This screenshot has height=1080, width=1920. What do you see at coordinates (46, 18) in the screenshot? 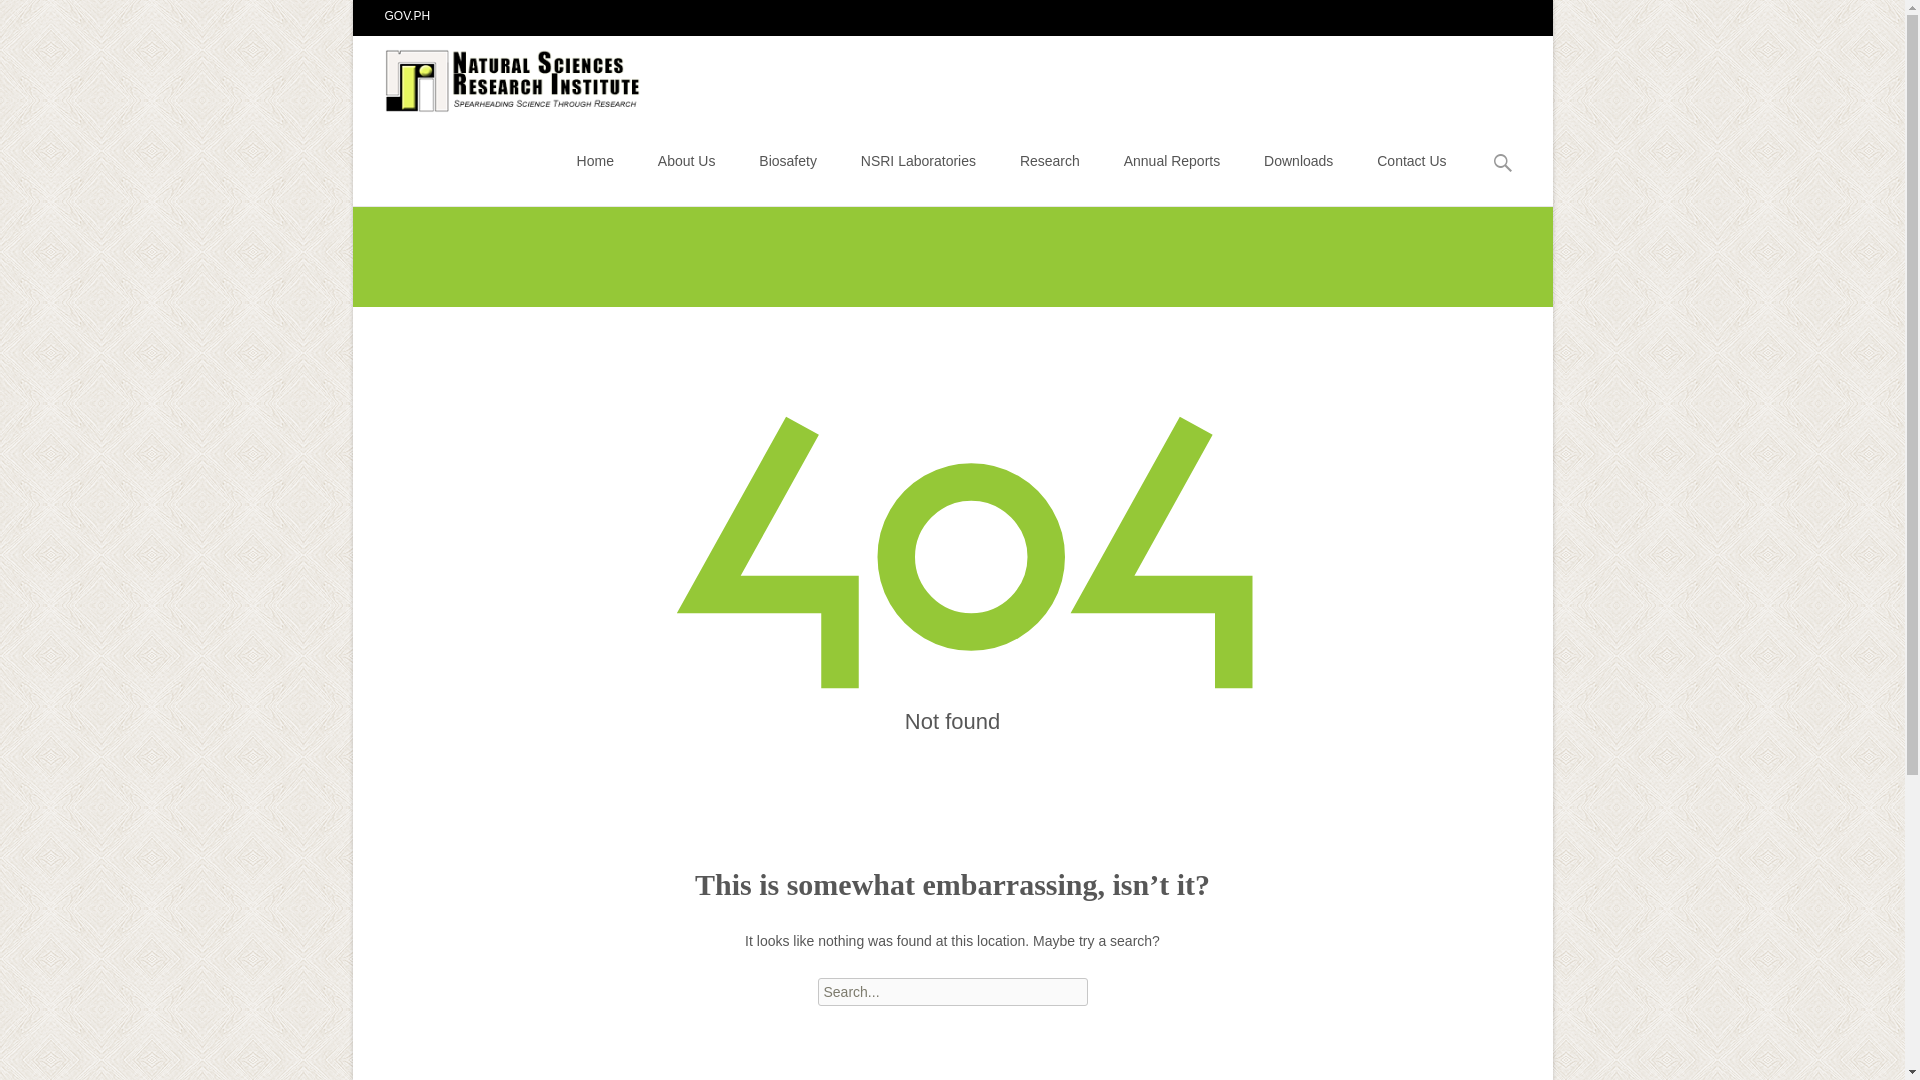
I see `Search` at bounding box center [46, 18].